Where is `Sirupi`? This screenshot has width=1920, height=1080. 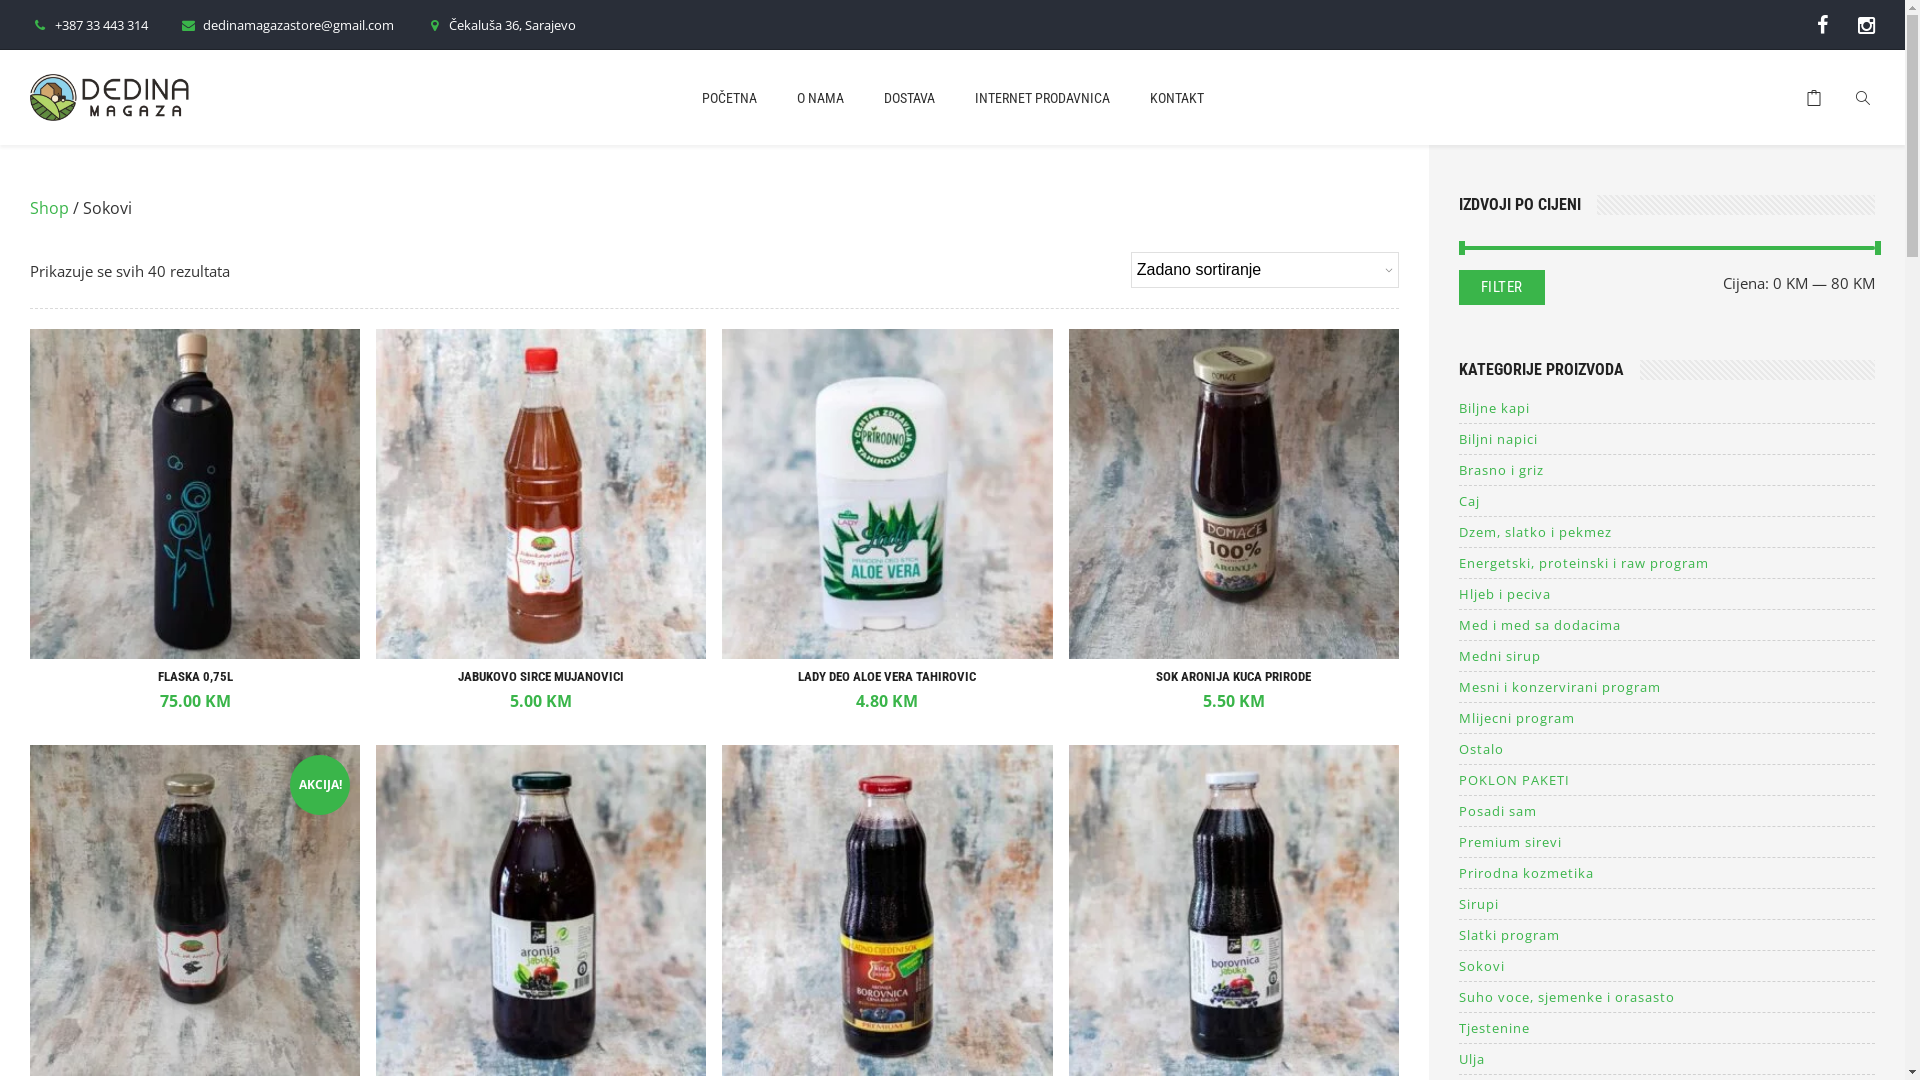
Sirupi is located at coordinates (1667, 904).